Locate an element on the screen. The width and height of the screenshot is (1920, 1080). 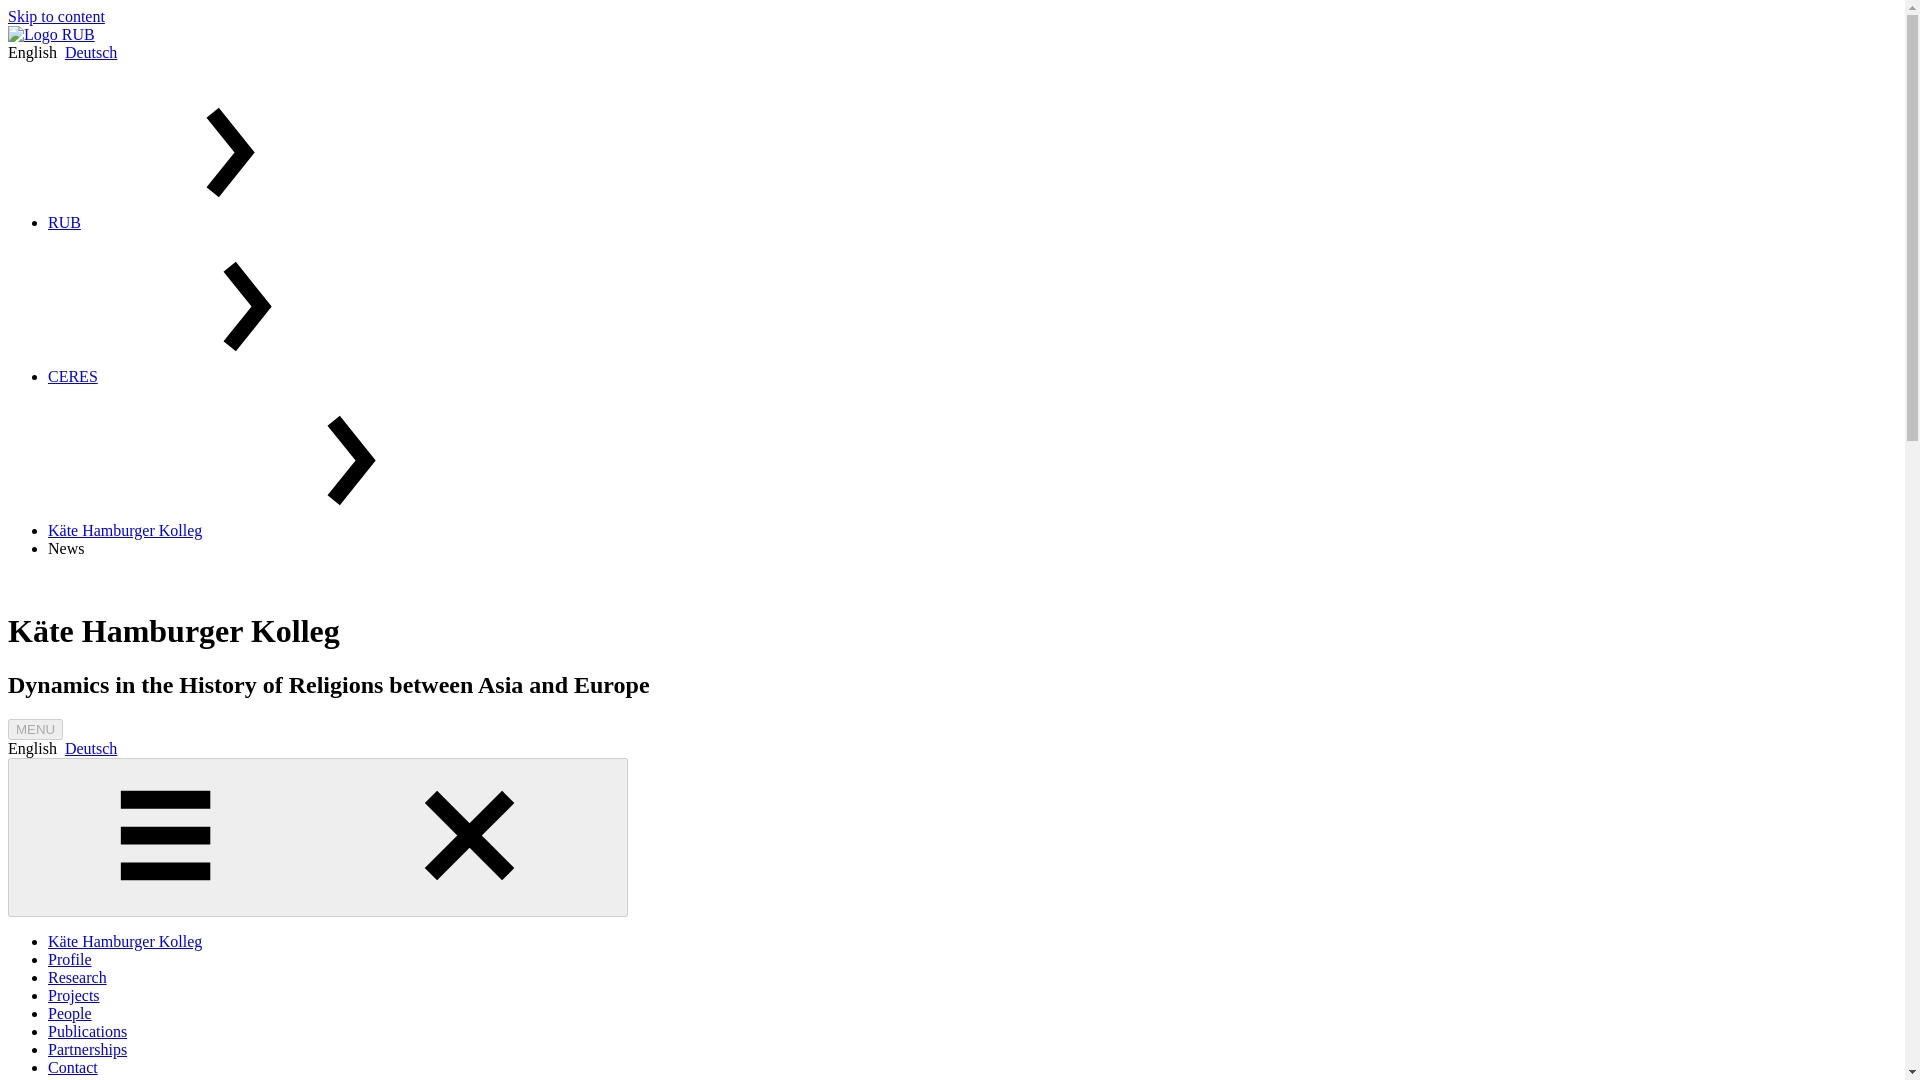
MENU is located at coordinates (35, 729).